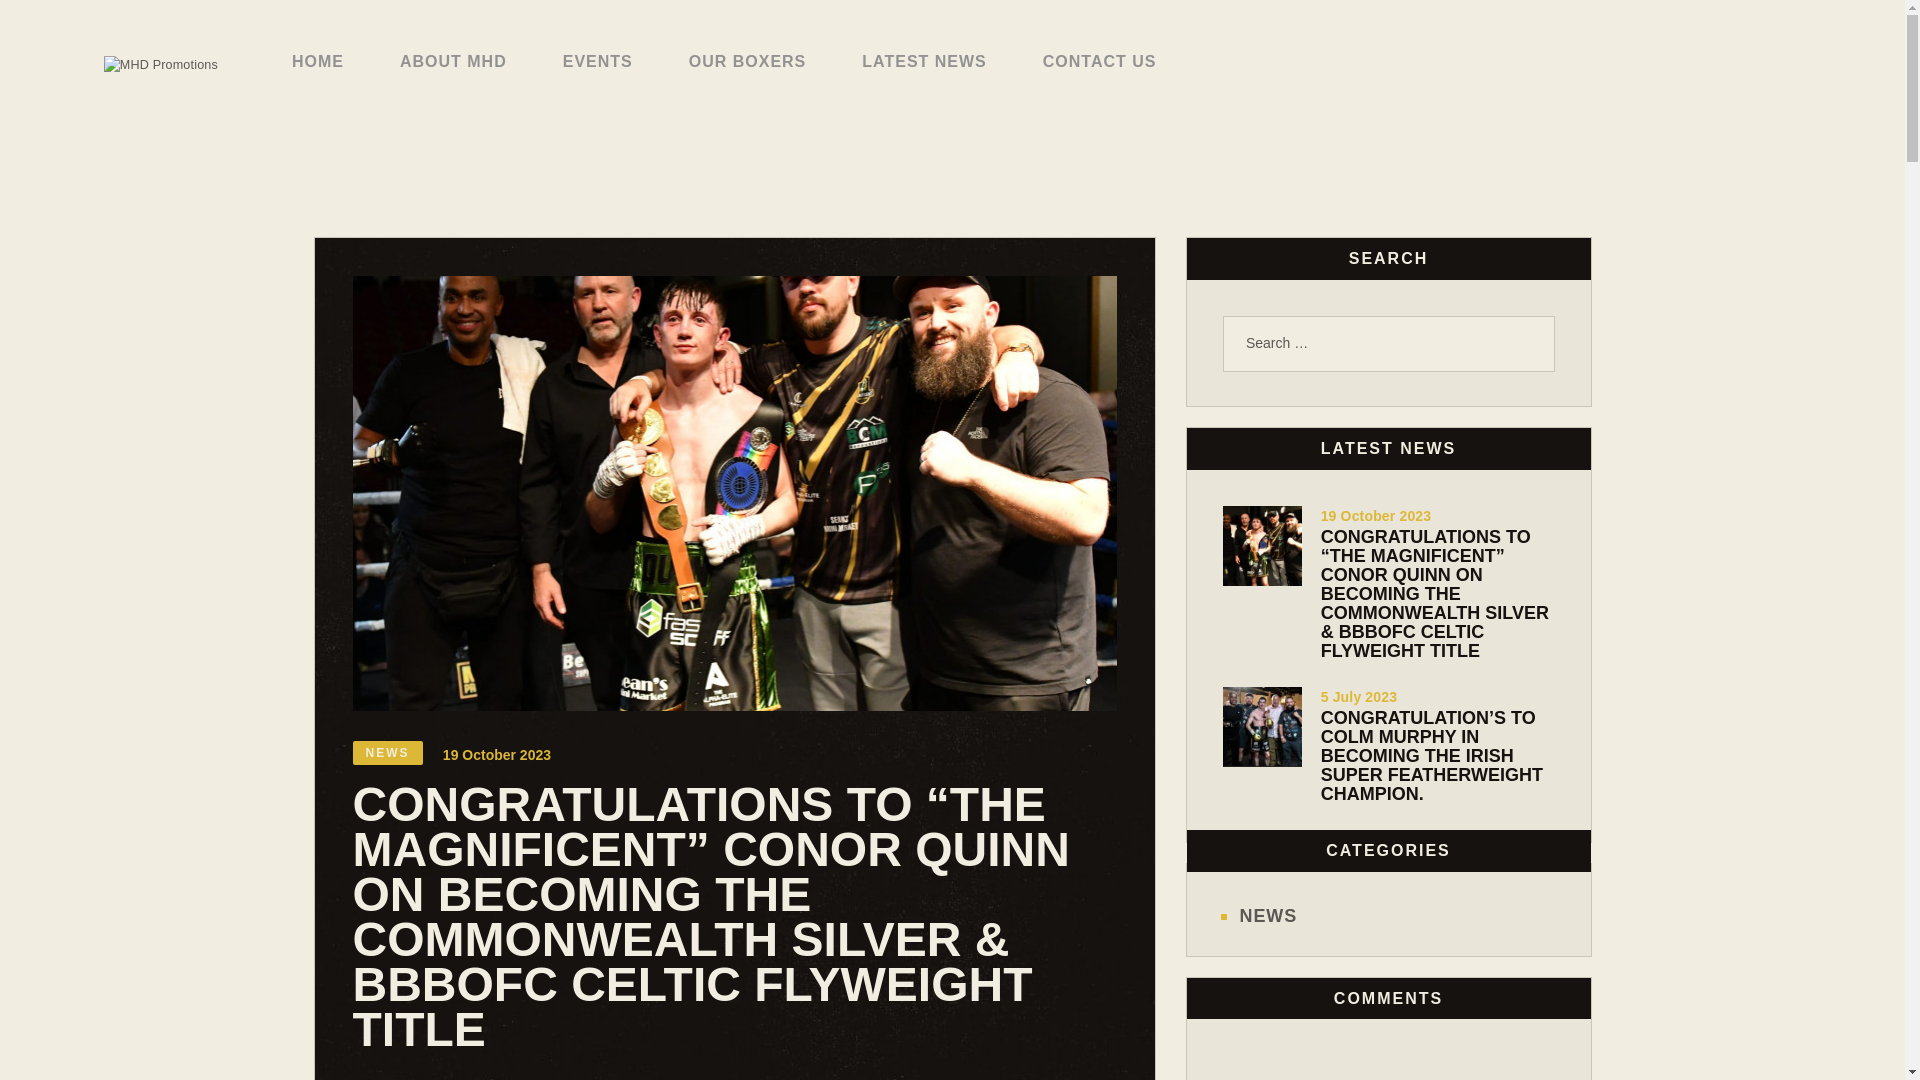 The height and width of the screenshot is (1080, 1920). Describe the element at coordinates (923, 62) in the screenshot. I see `LATEST NEWS` at that location.